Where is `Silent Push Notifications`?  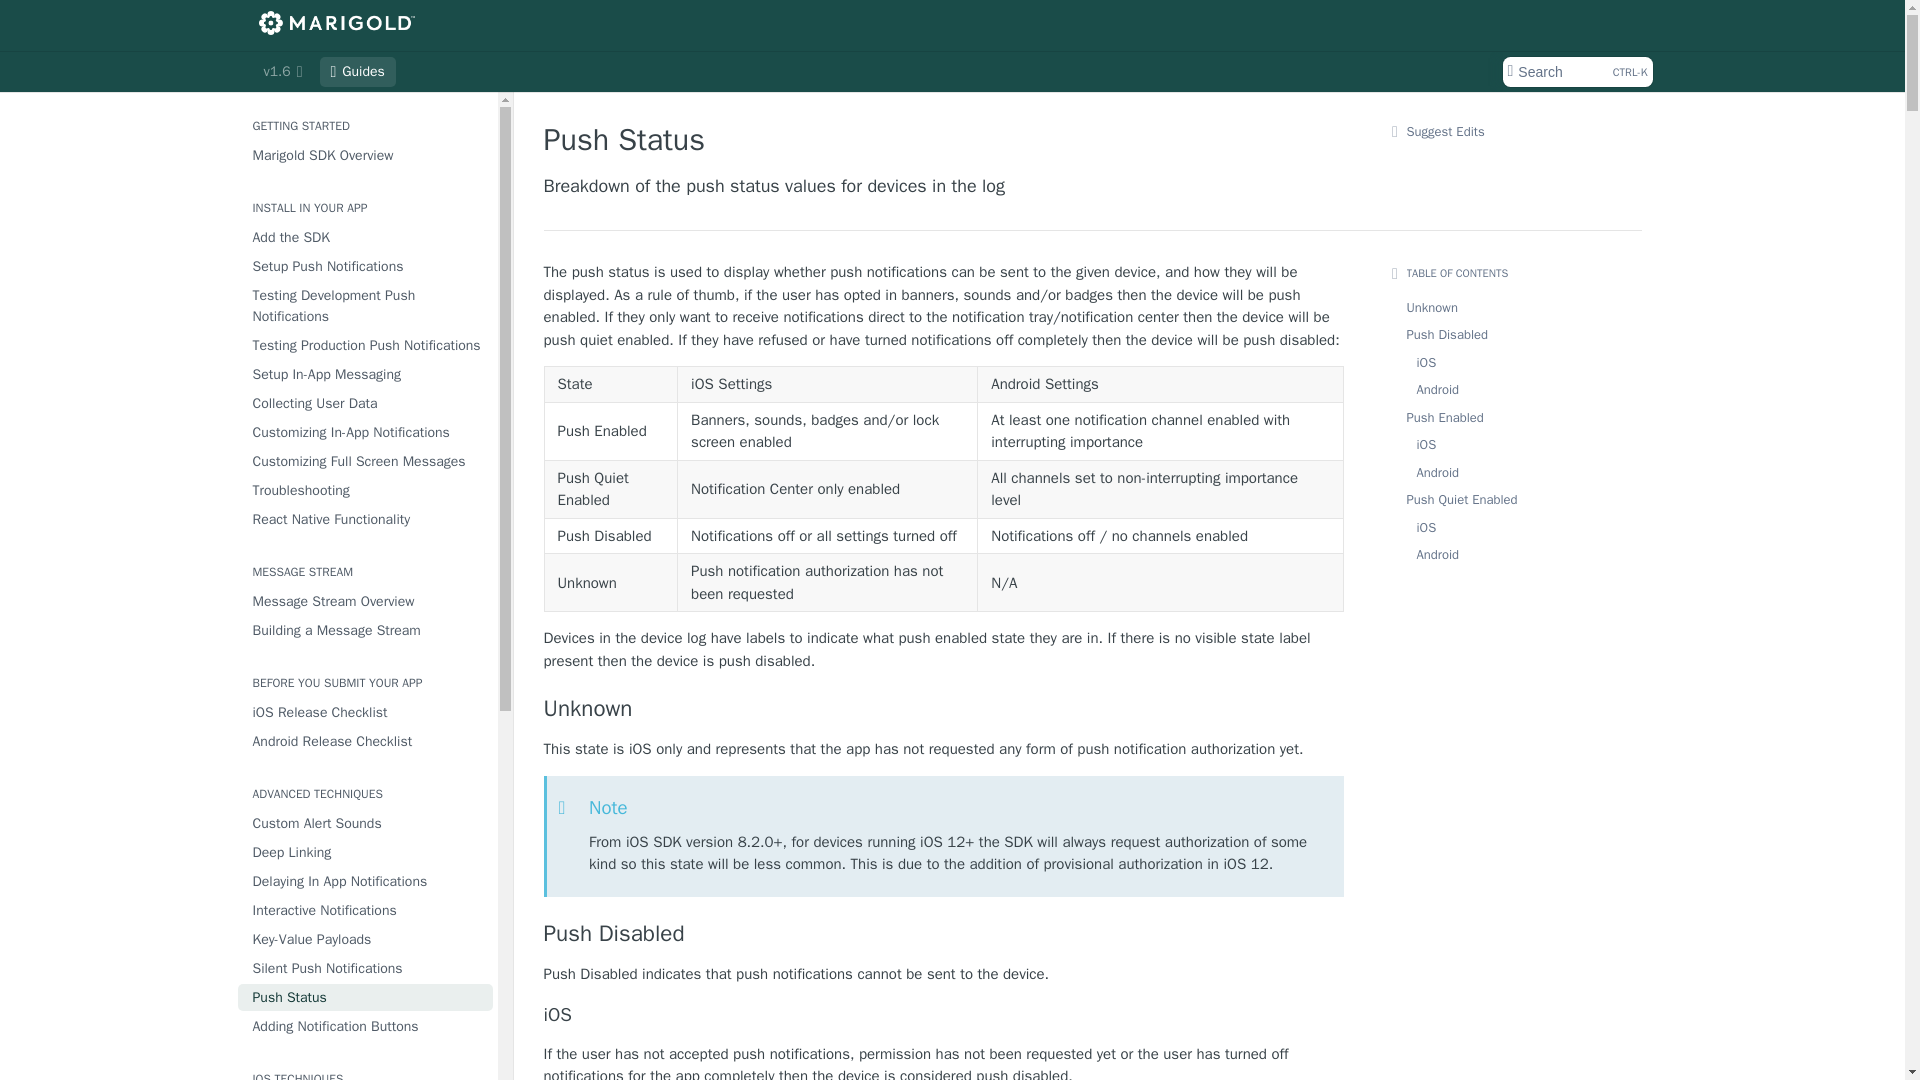 Silent Push Notifications is located at coordinates (366, 968).